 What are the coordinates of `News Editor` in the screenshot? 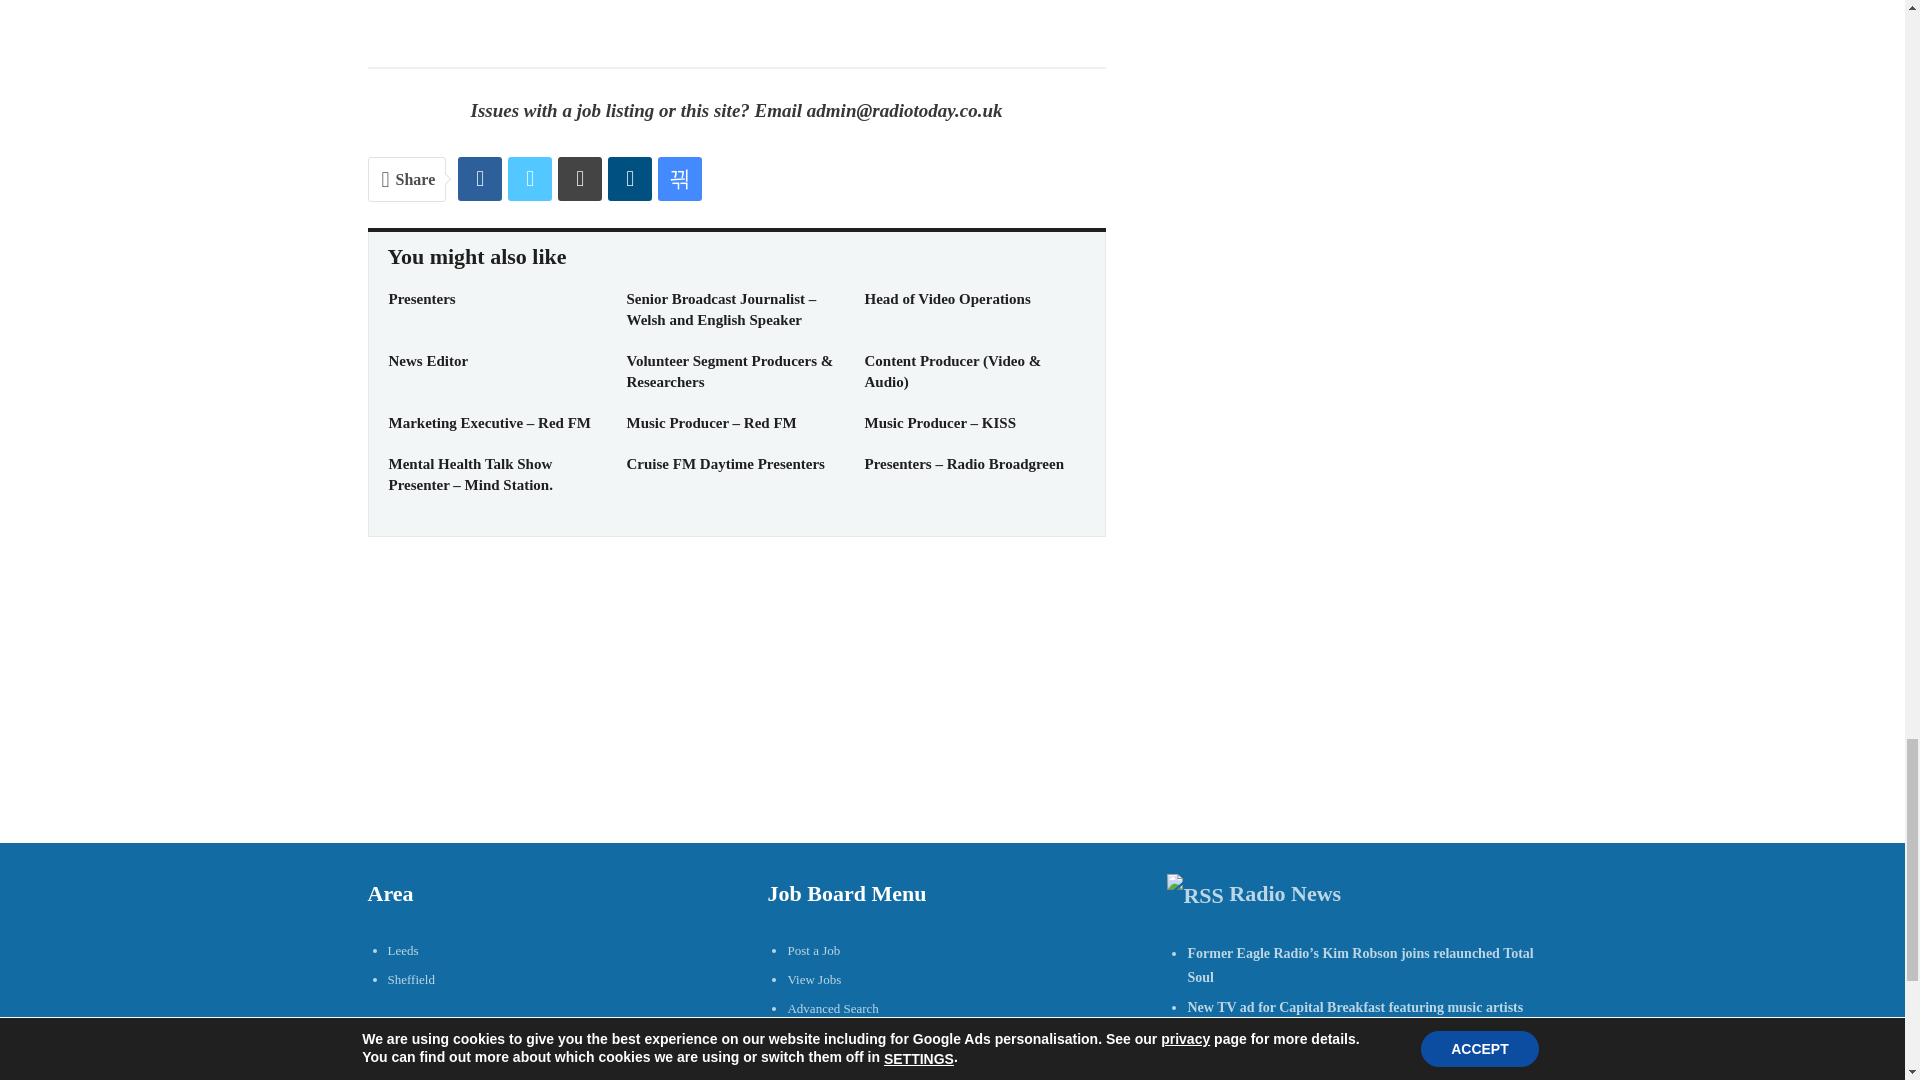 It's located at (428, 361).